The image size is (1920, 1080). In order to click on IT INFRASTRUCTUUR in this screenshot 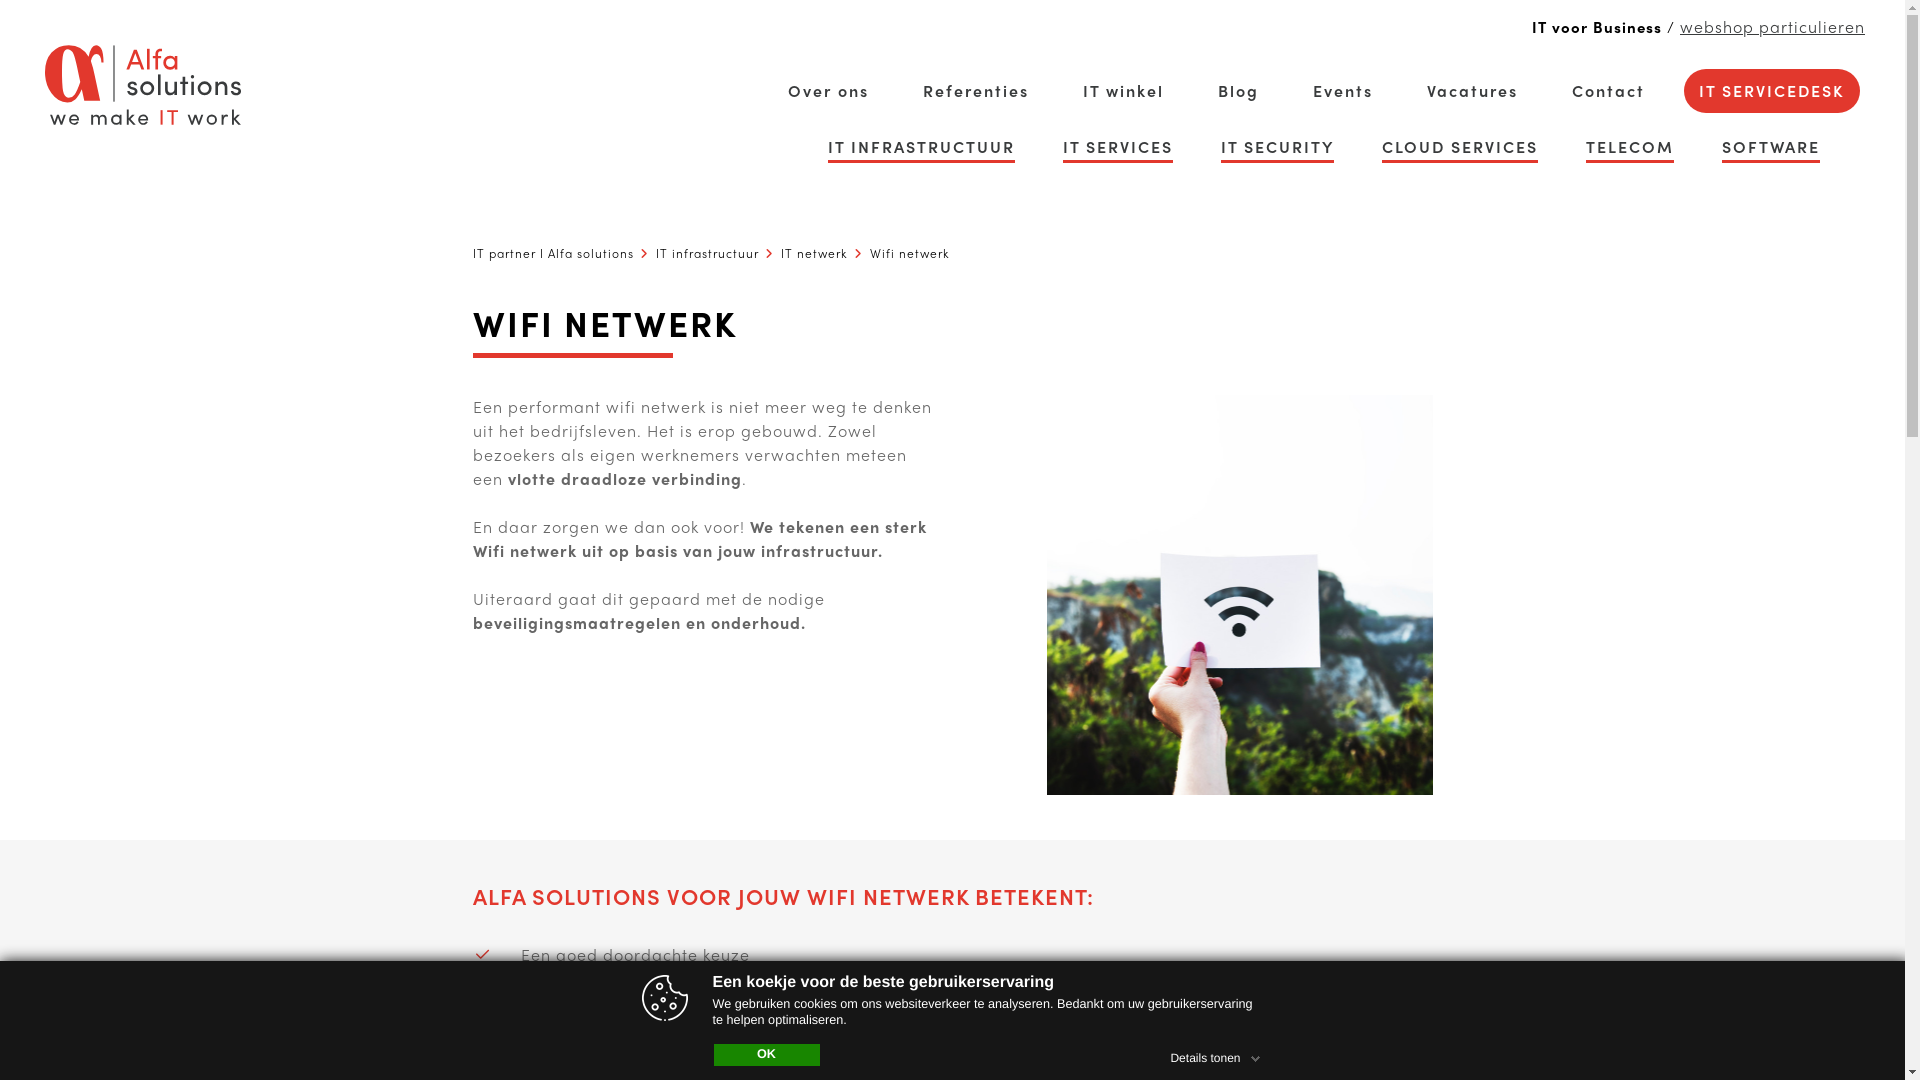, I will do `click(922, 147)`.